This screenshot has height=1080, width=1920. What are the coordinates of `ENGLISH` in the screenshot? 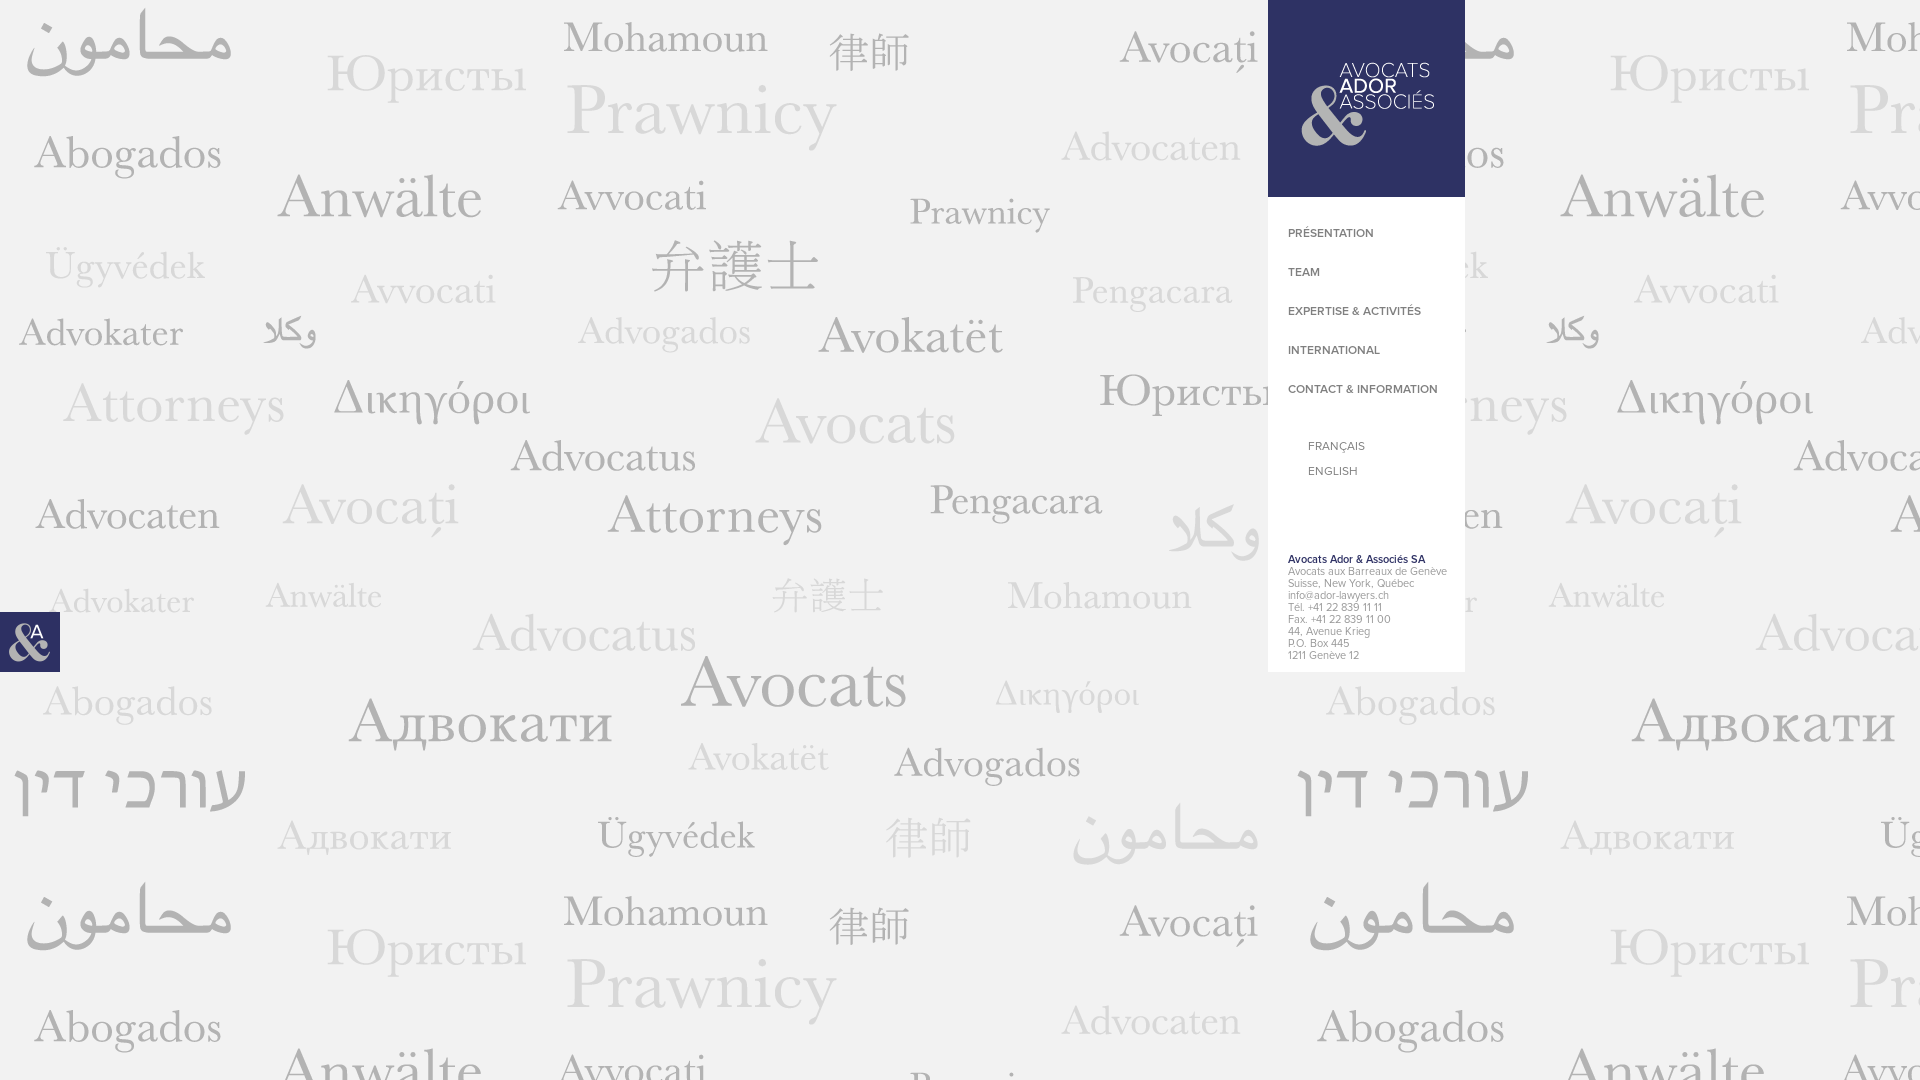 It's located at (1384, 472).